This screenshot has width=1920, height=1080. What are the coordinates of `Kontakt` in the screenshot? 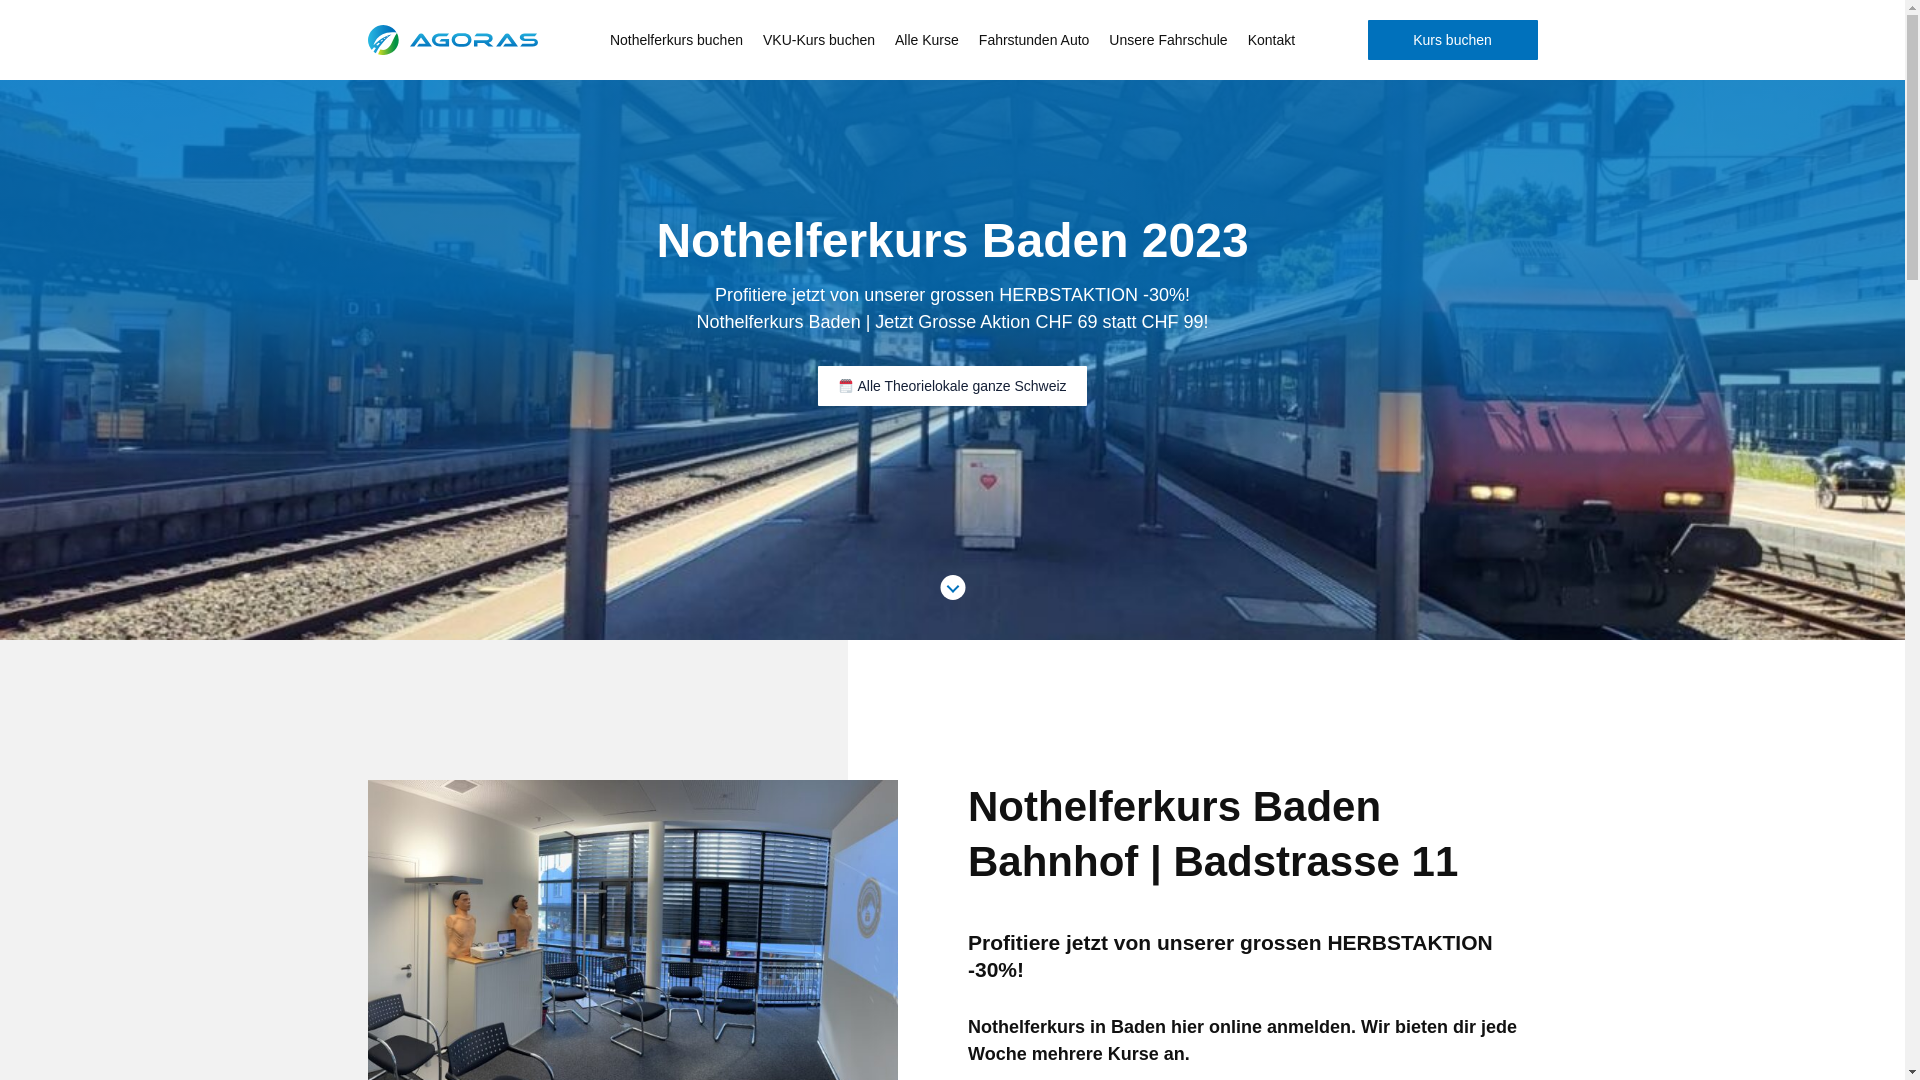 It's located at (1272, 40).